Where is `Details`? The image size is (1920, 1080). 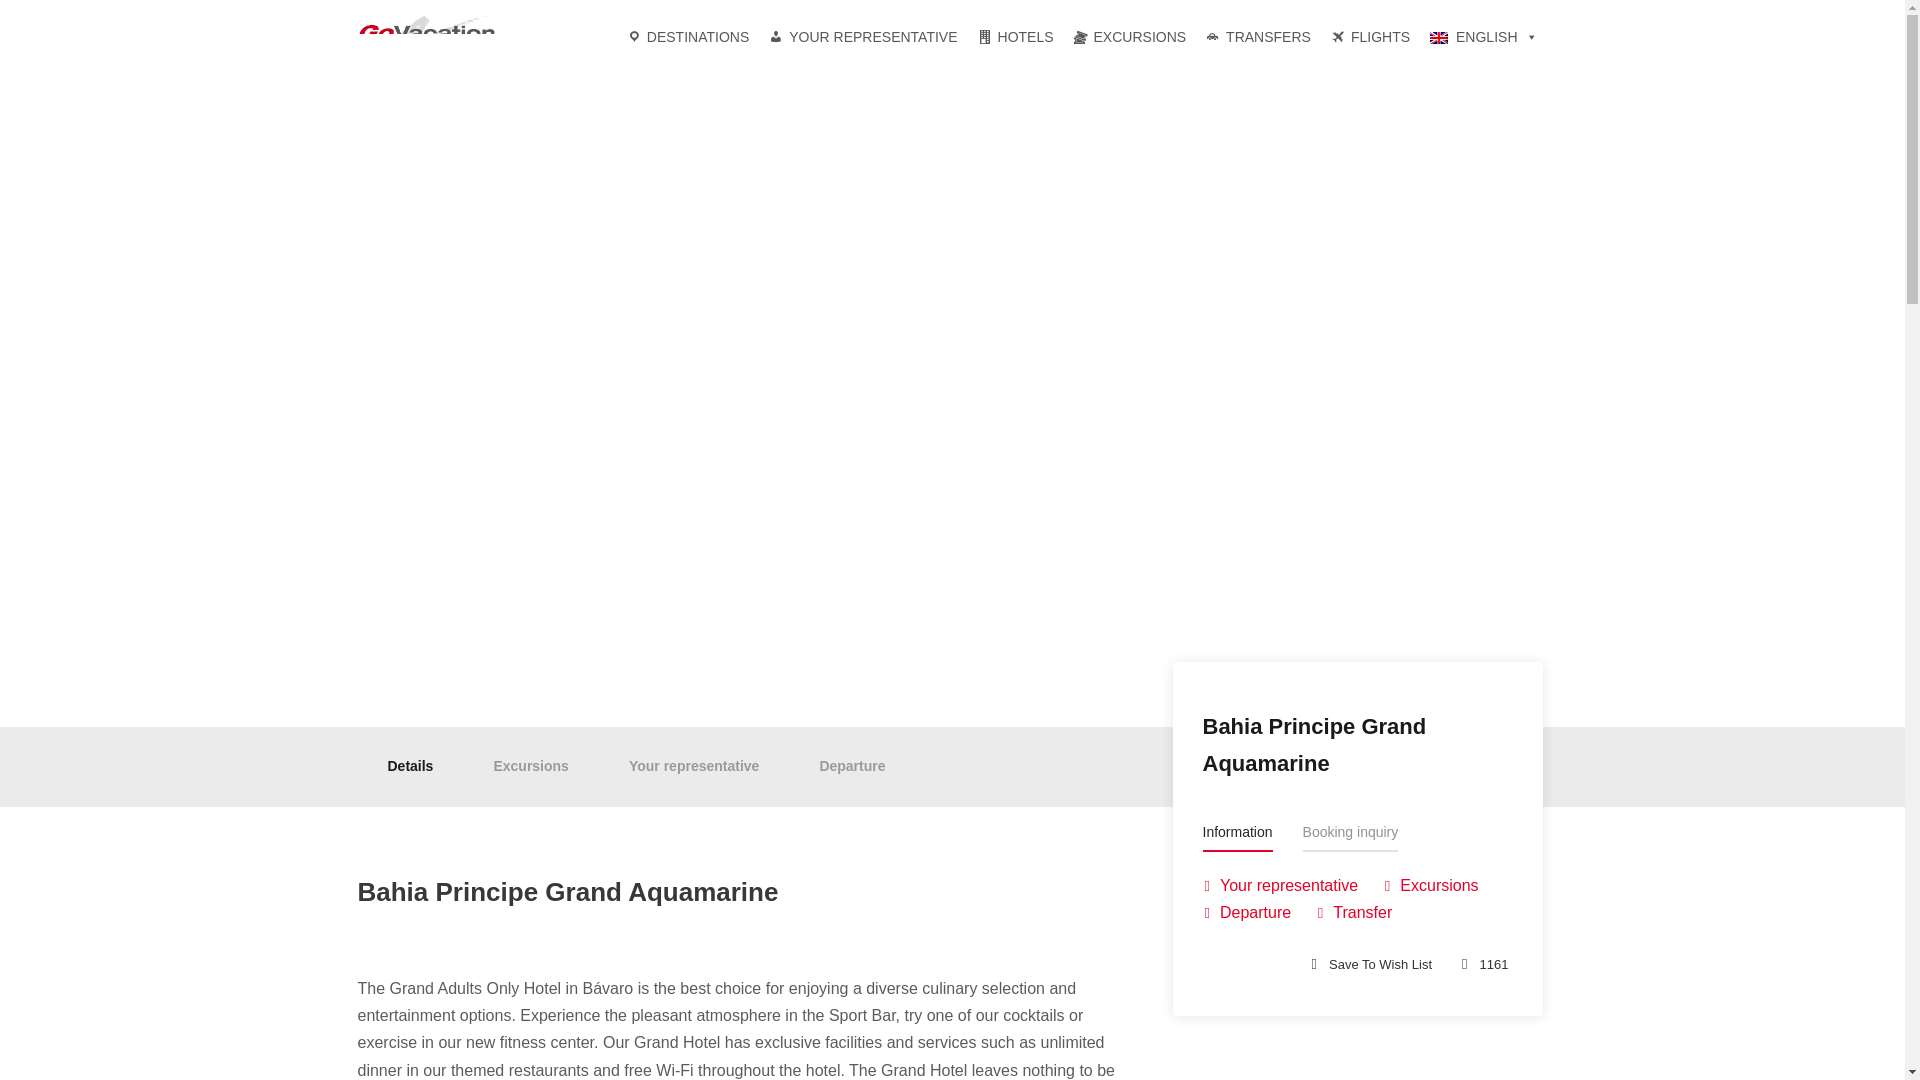 Details is located at coordinates (410, 766).